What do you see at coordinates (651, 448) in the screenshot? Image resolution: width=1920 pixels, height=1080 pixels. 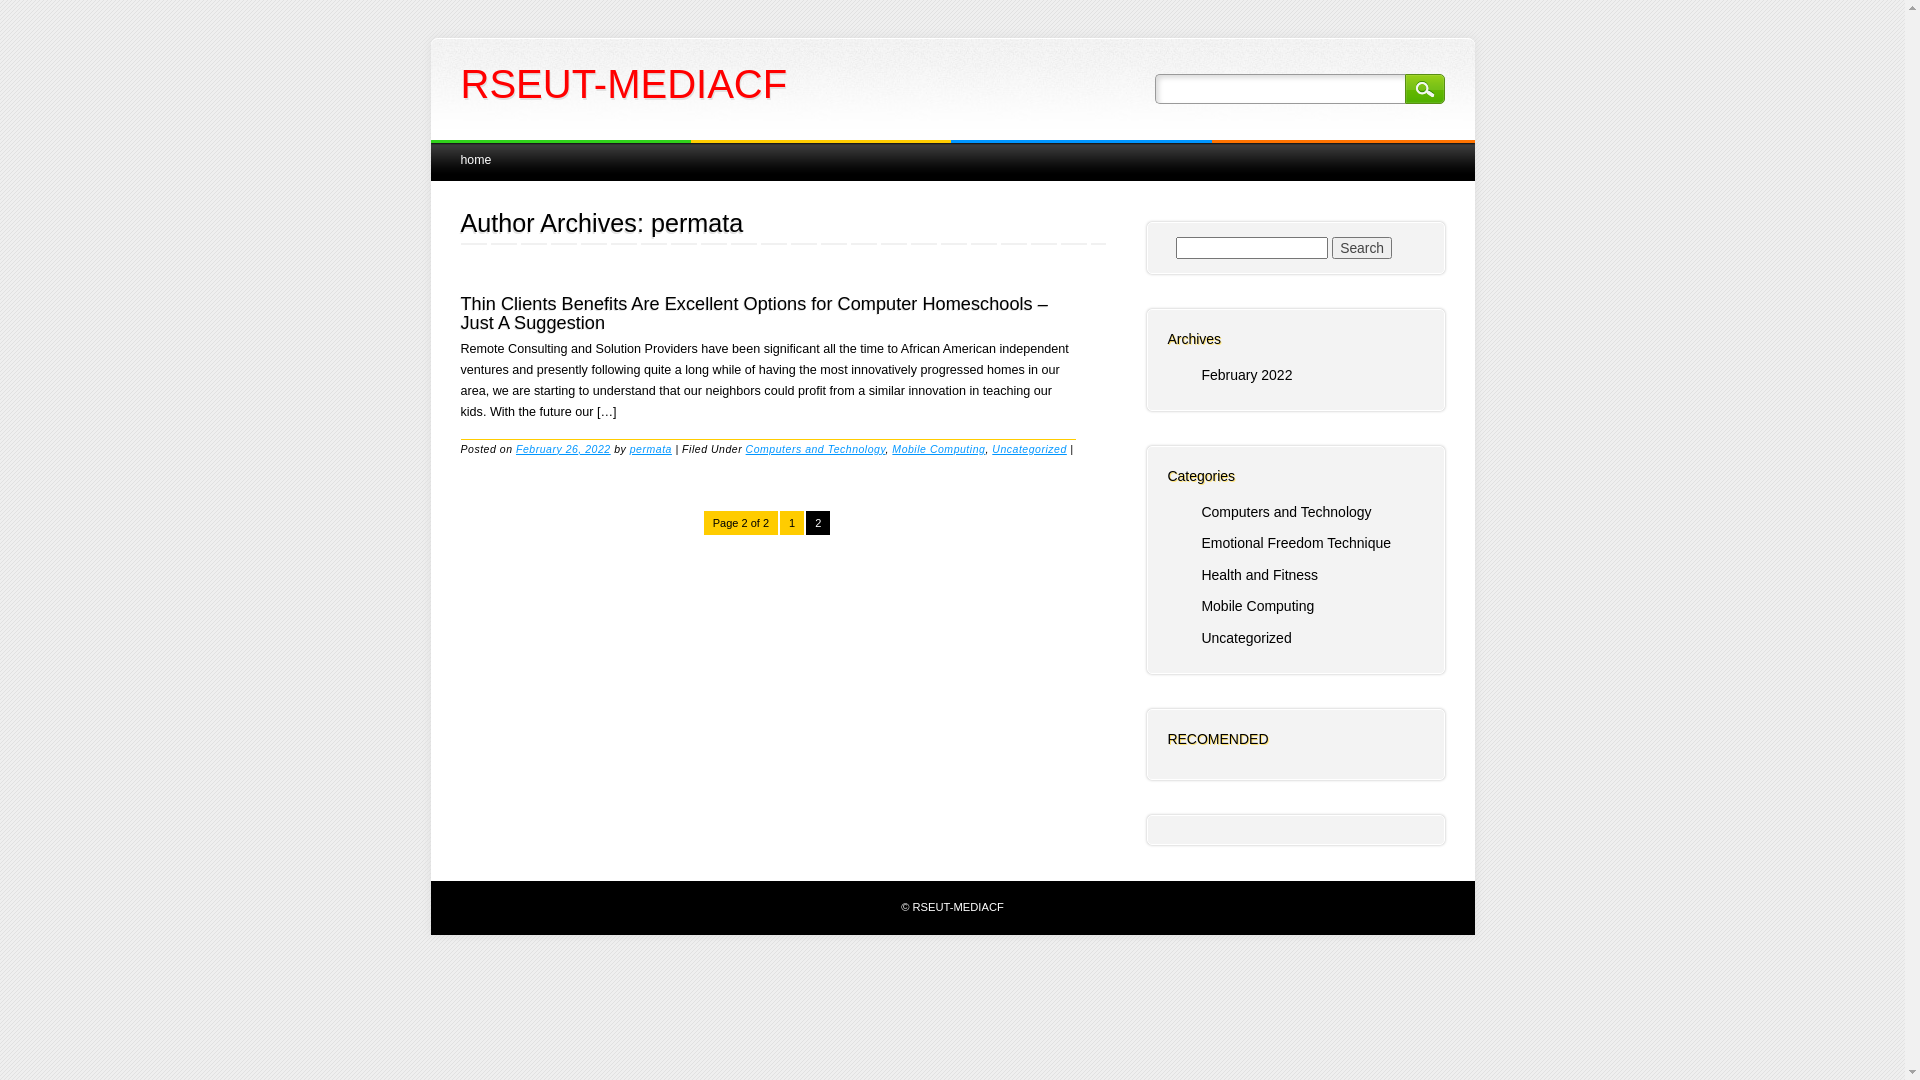 I see `permata` at bounding box center [651, 448].